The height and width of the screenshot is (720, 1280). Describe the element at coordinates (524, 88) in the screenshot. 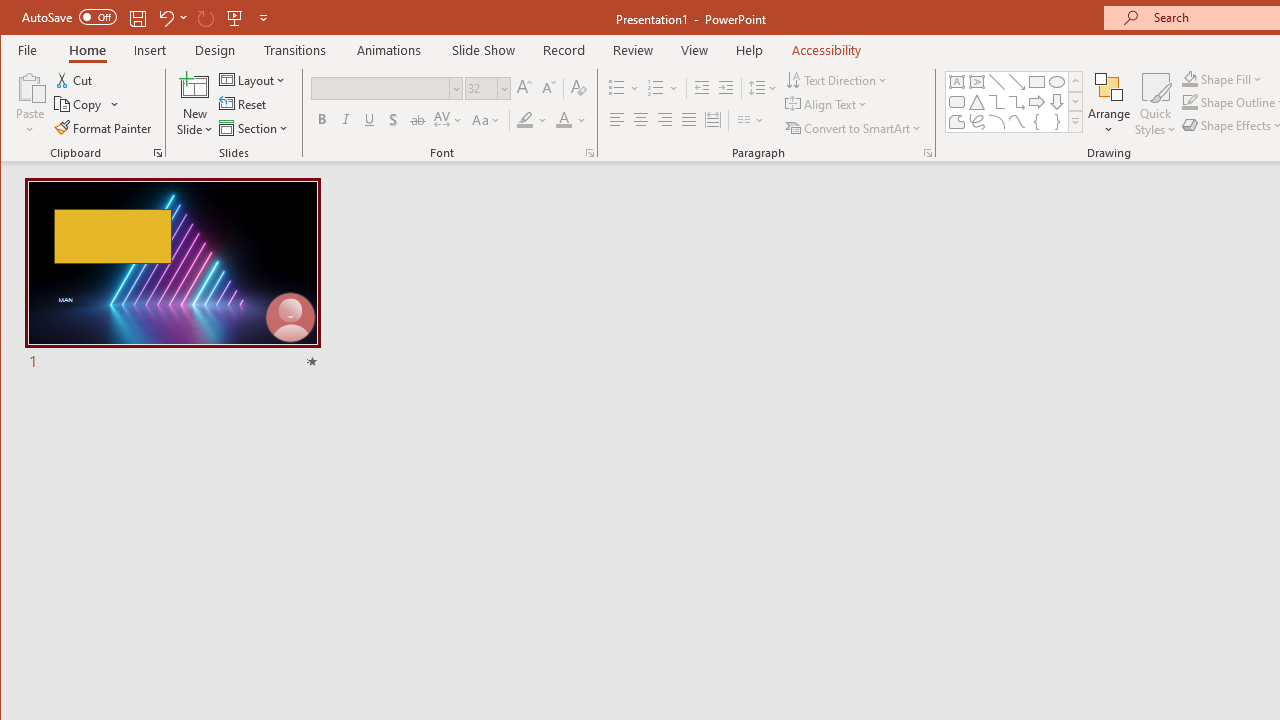

I see `Increase Font Size` at that location.